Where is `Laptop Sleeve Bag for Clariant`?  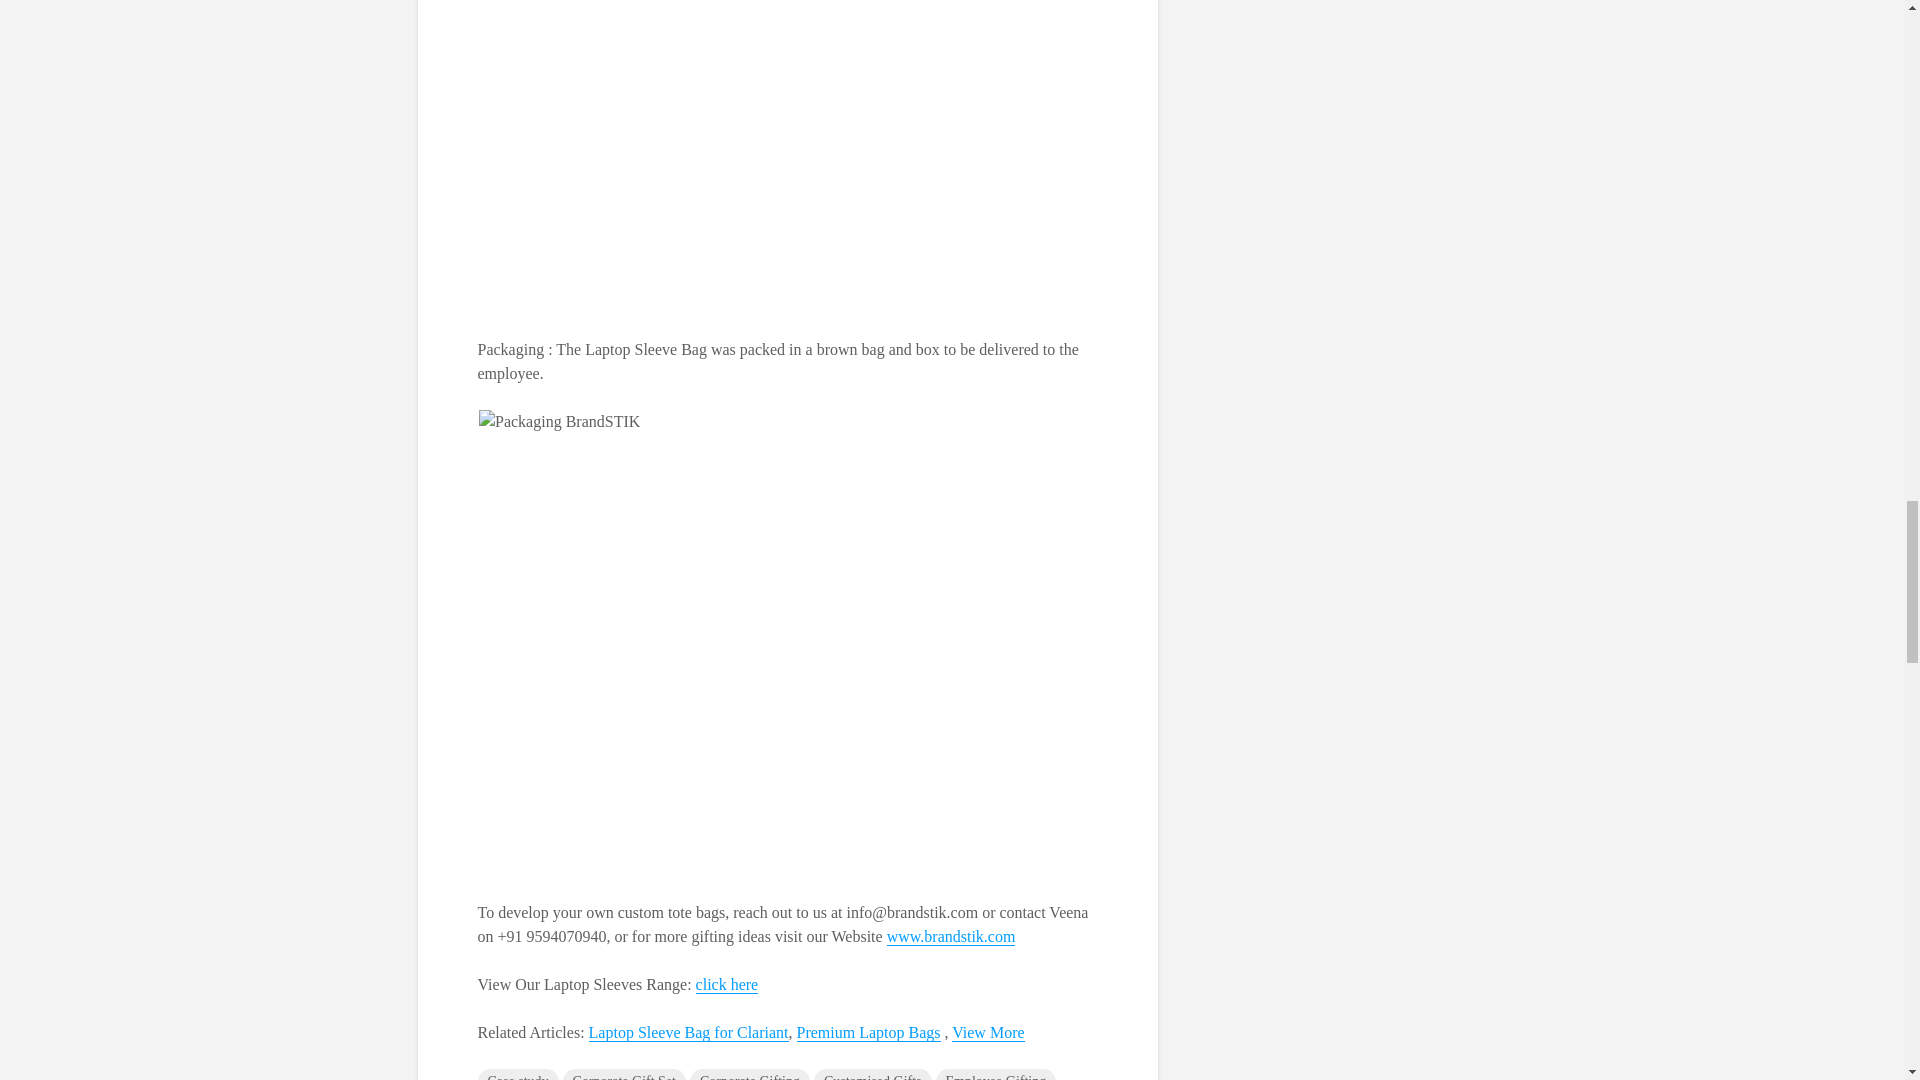 Laptop Sleeve Bag for Clariant is located at coordinates (689, 1032).